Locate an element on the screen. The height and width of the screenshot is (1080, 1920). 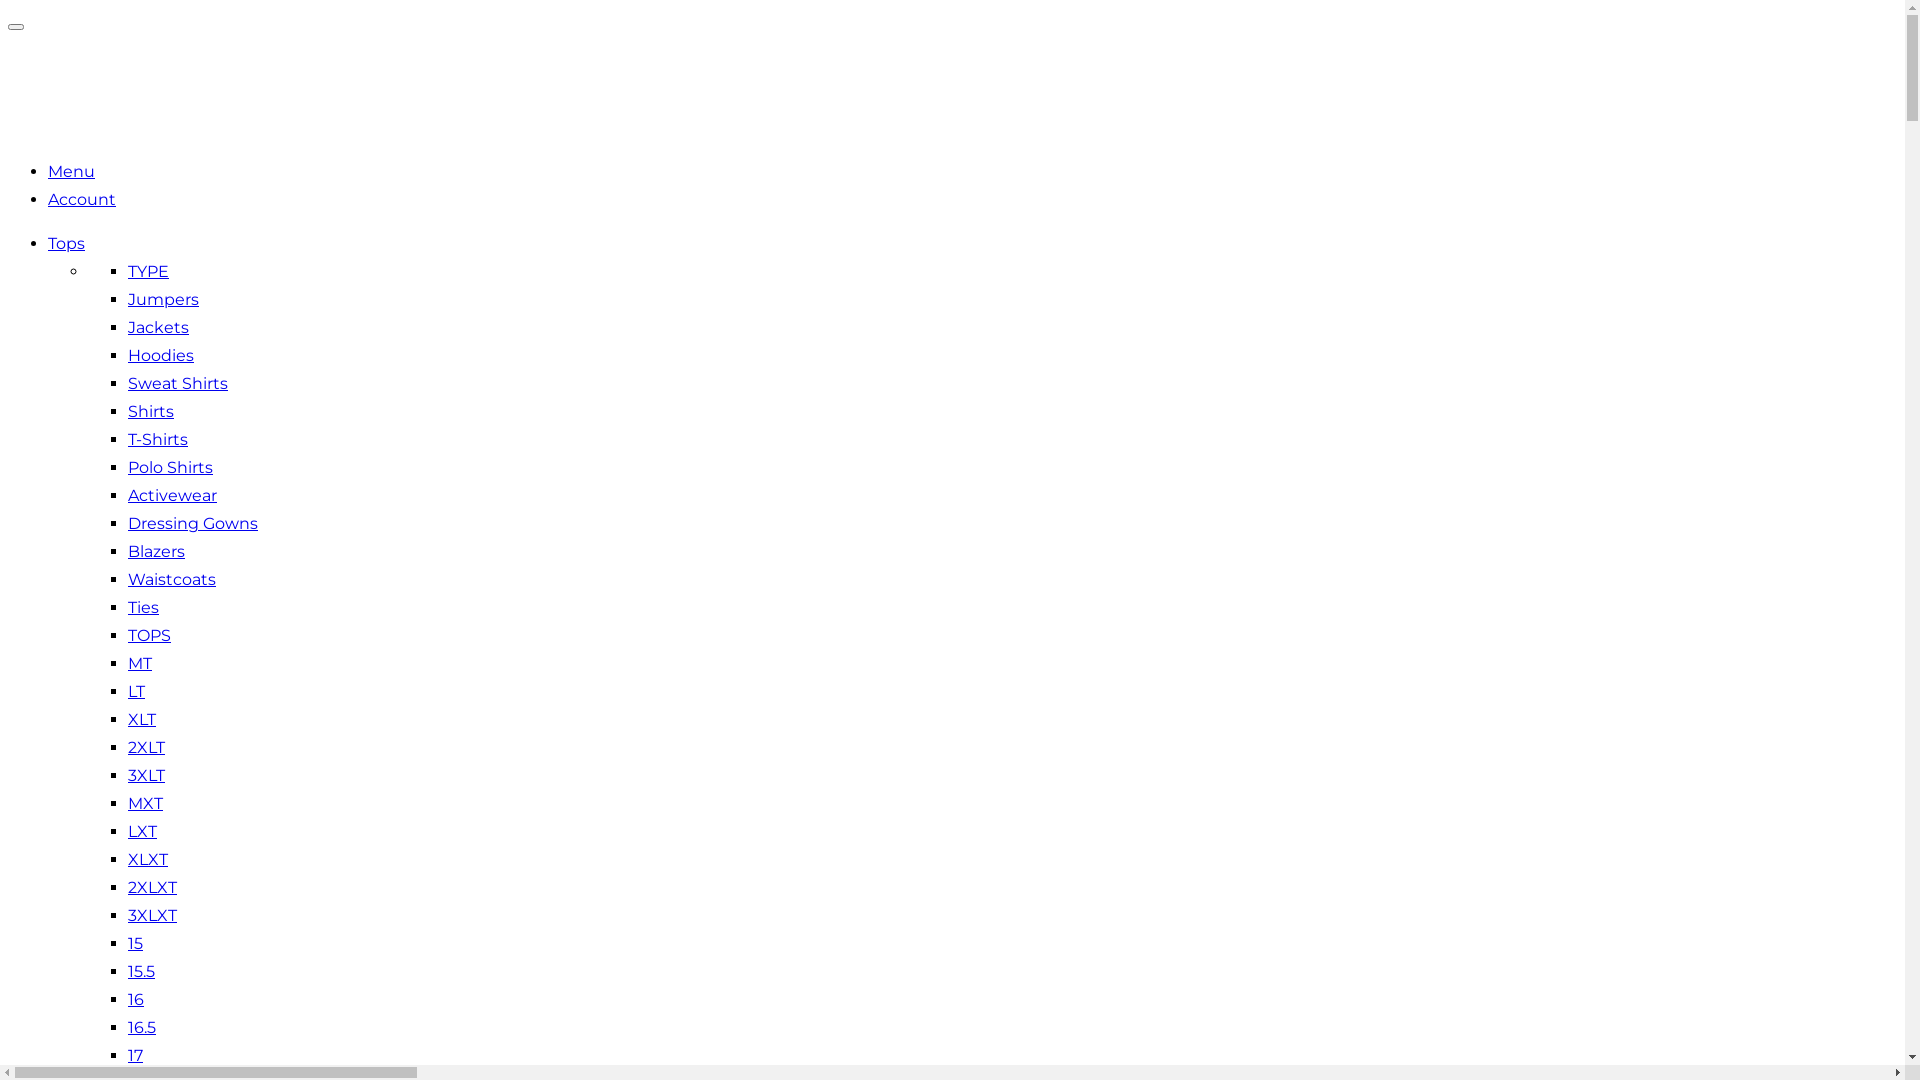
2XLXT is located at coordinates (152, 888).